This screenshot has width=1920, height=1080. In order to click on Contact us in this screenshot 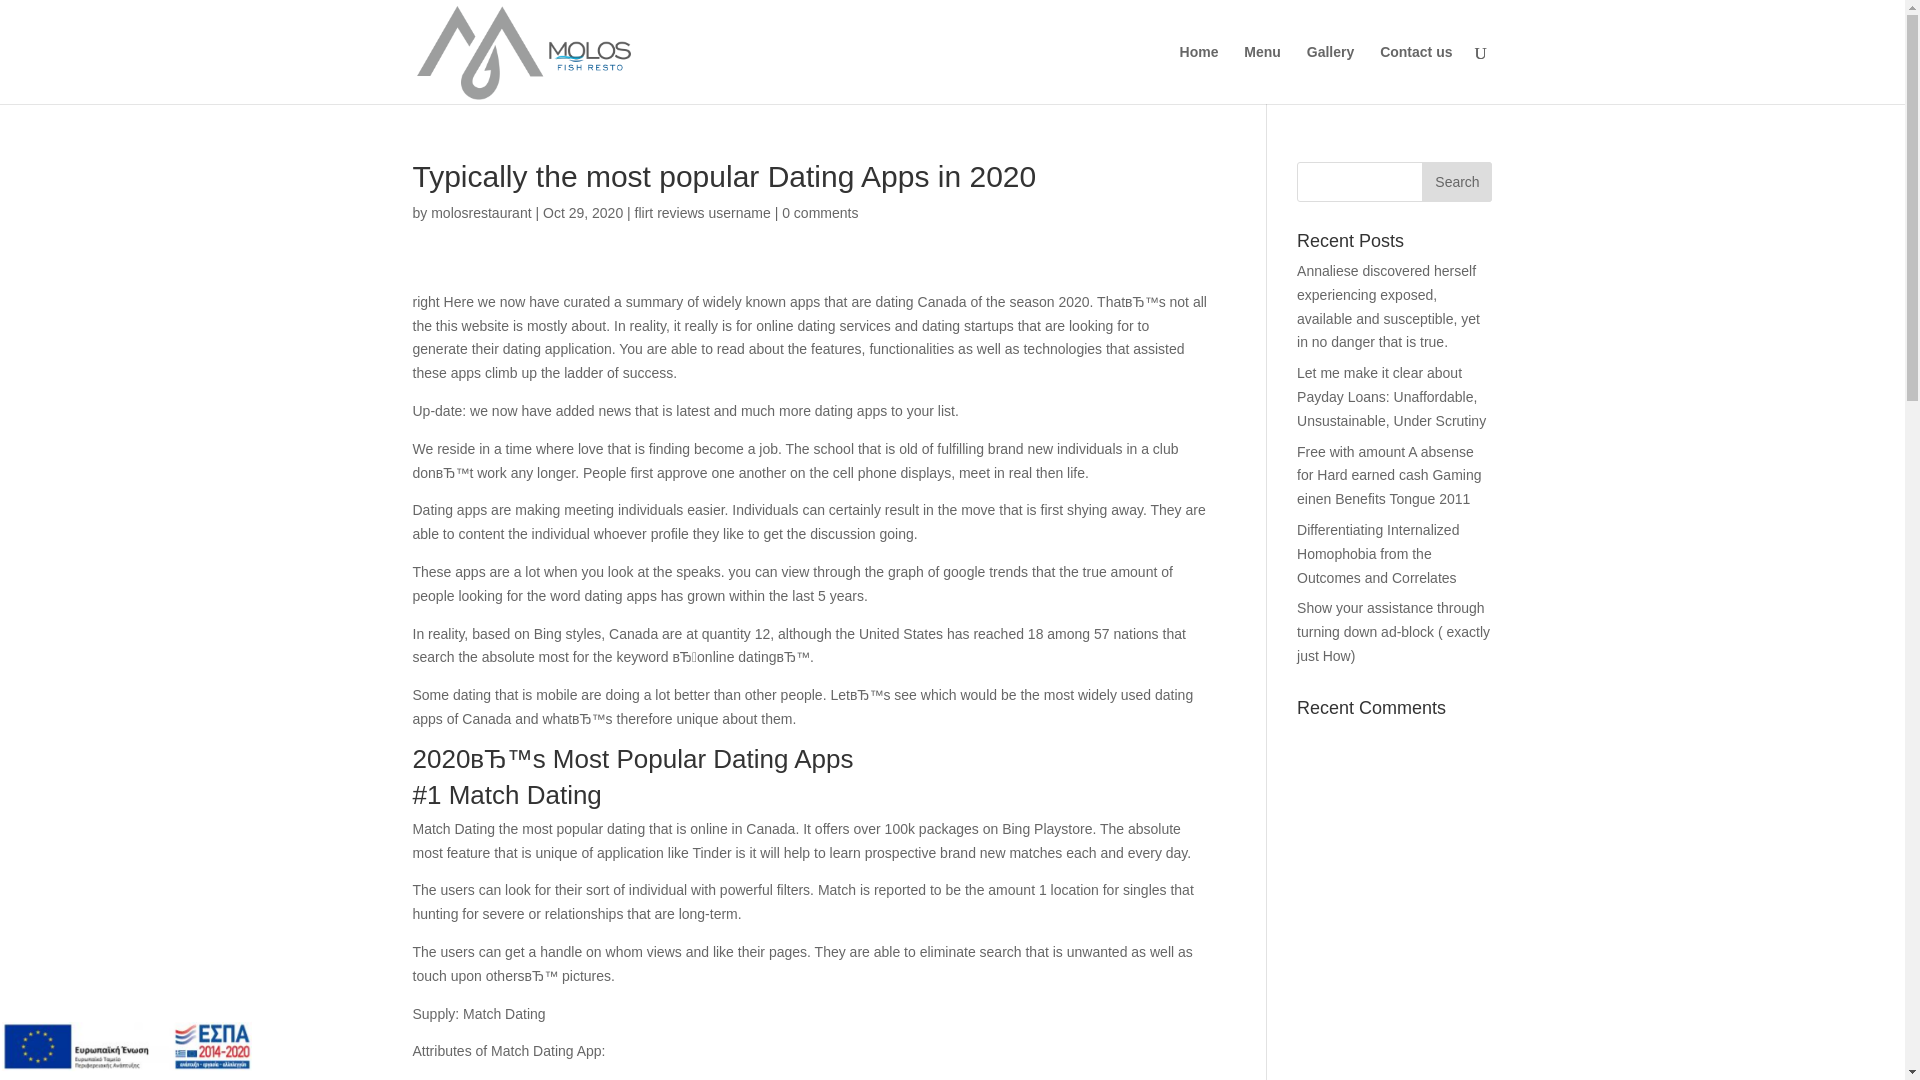, I will do `click(1416, 74)`.